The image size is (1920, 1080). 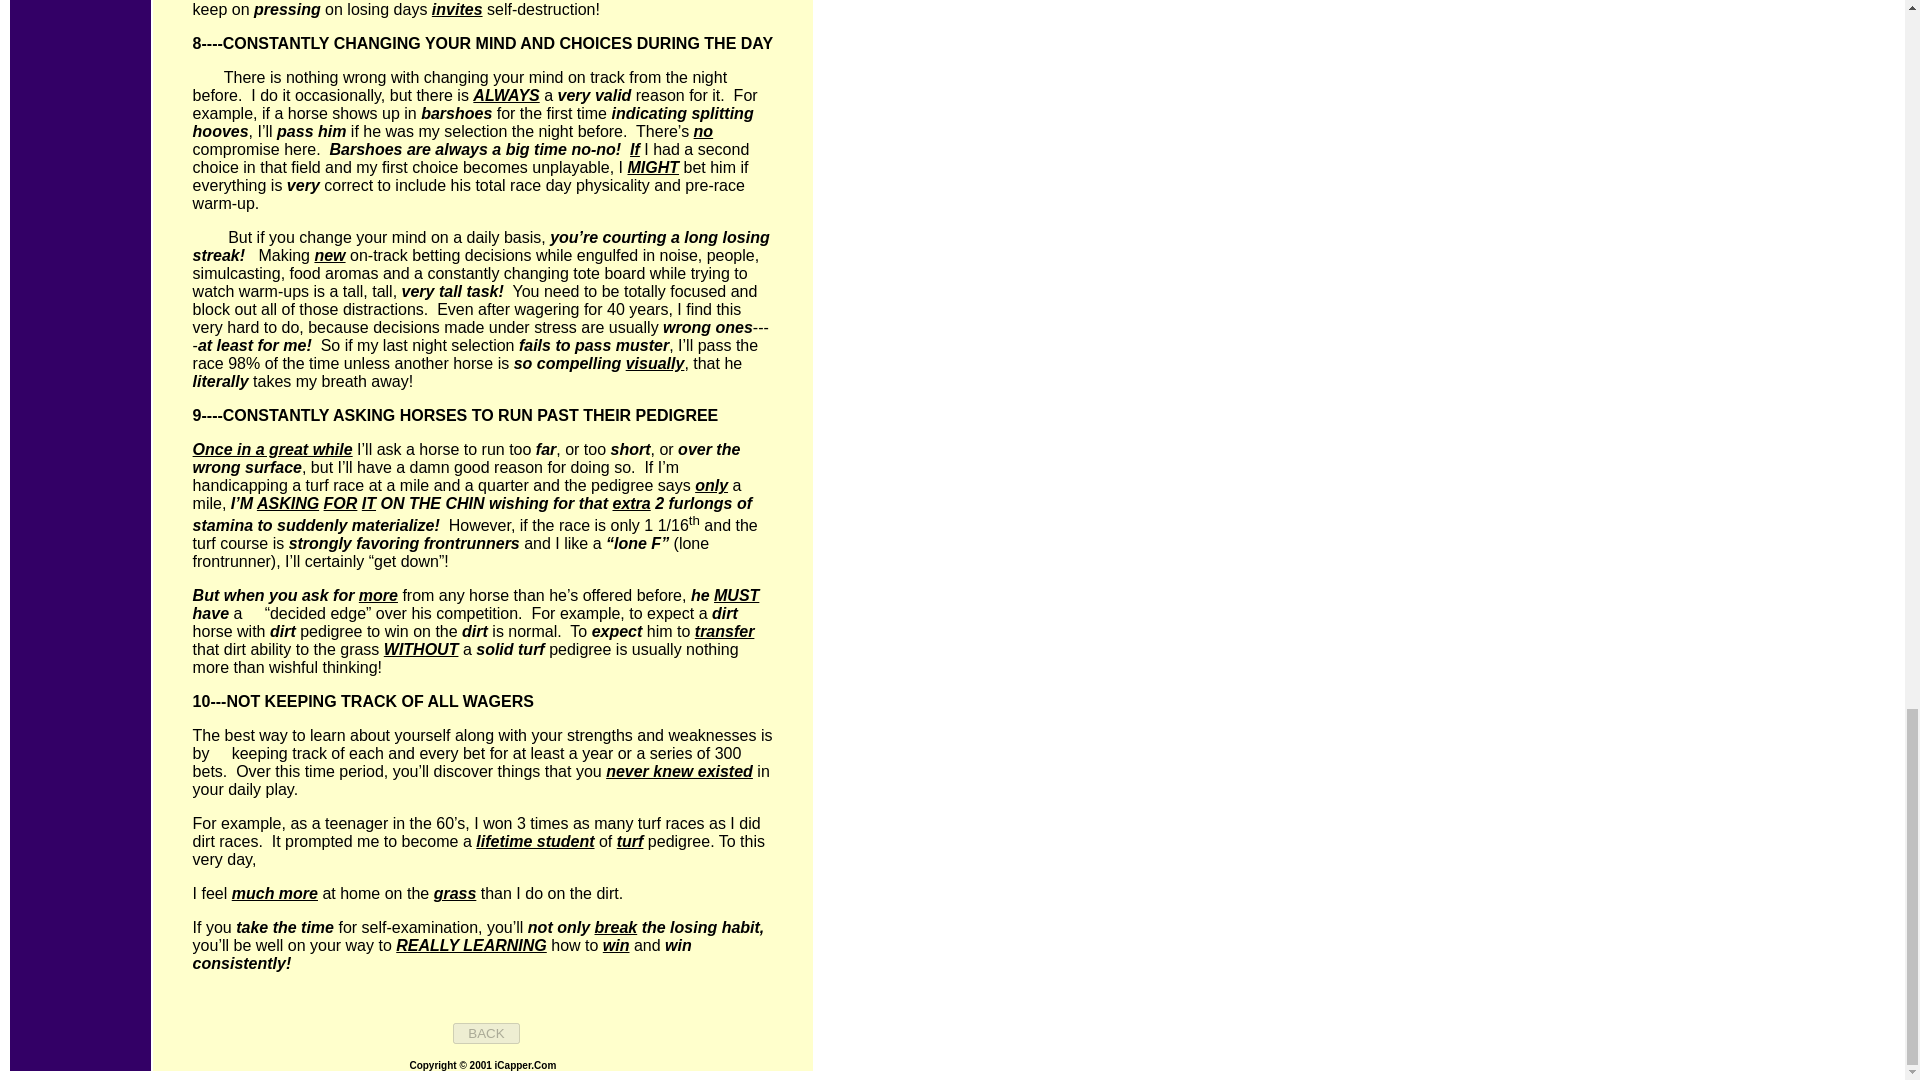 What do you see at coordinates (486, 1033) in the screenshot?
I see `  BACK  ` at bounding box center [486, 1033].